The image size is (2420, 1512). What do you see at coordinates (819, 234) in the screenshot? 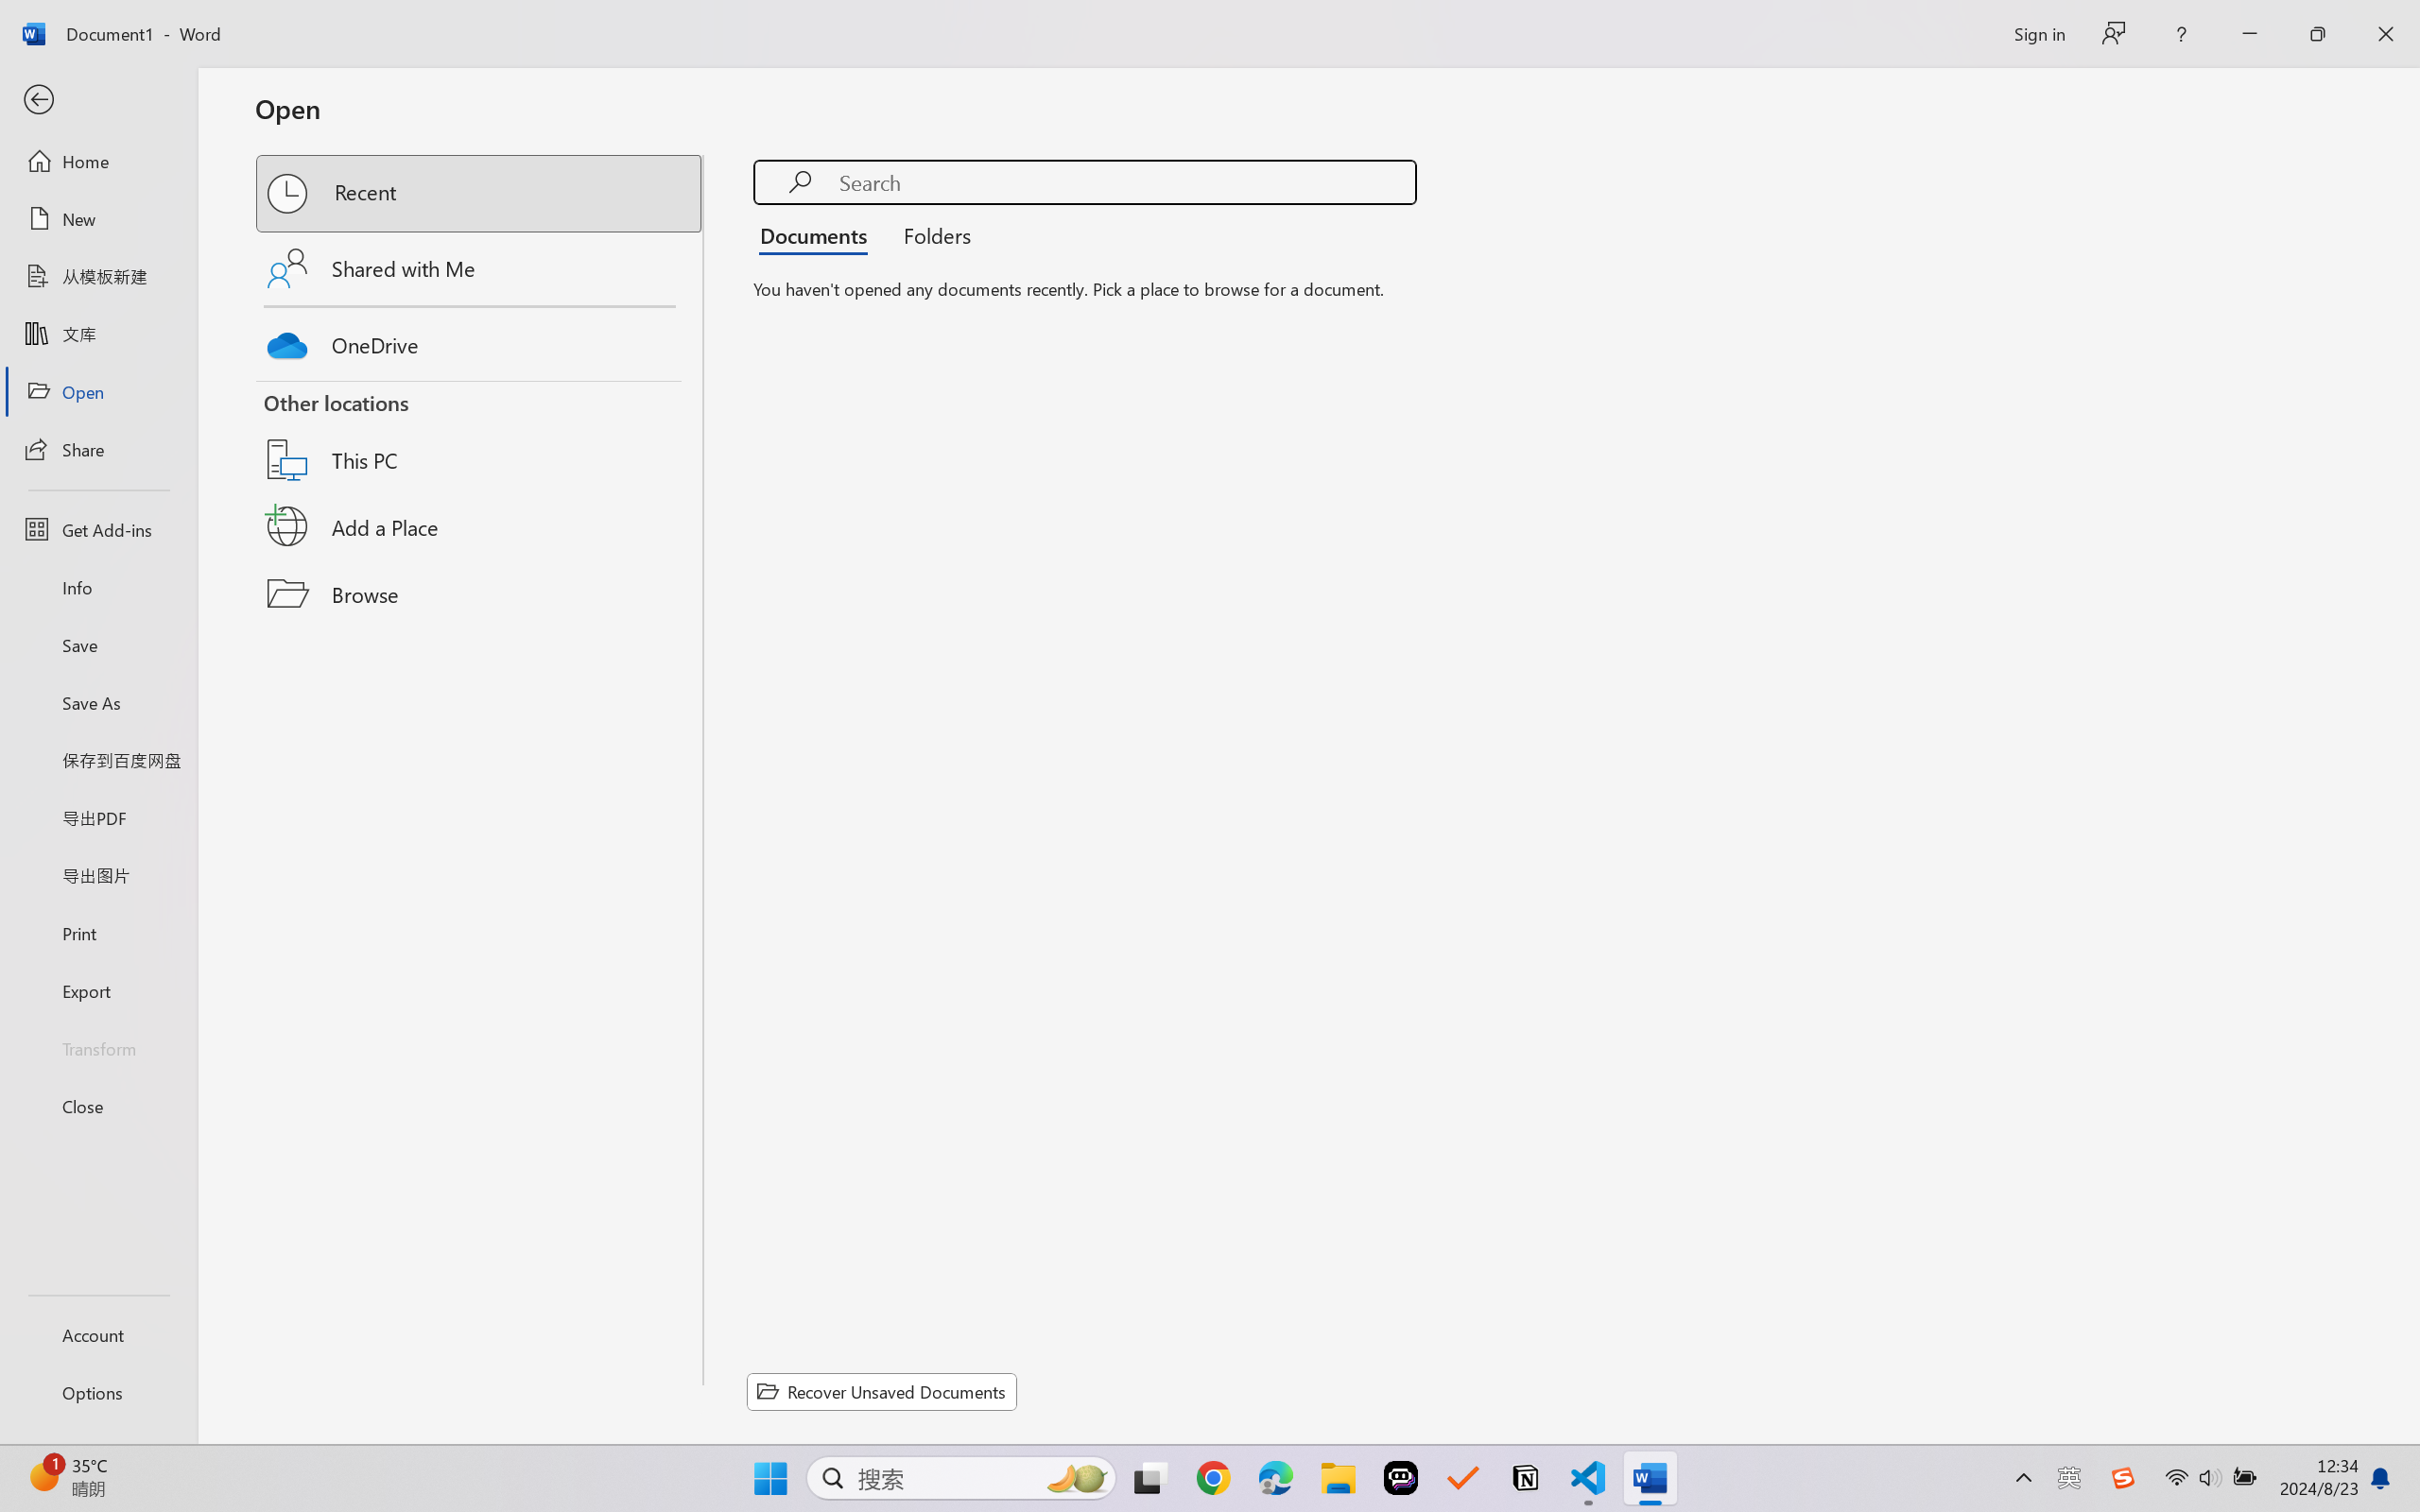
I see `Documents` at bounding box center [819, 234].